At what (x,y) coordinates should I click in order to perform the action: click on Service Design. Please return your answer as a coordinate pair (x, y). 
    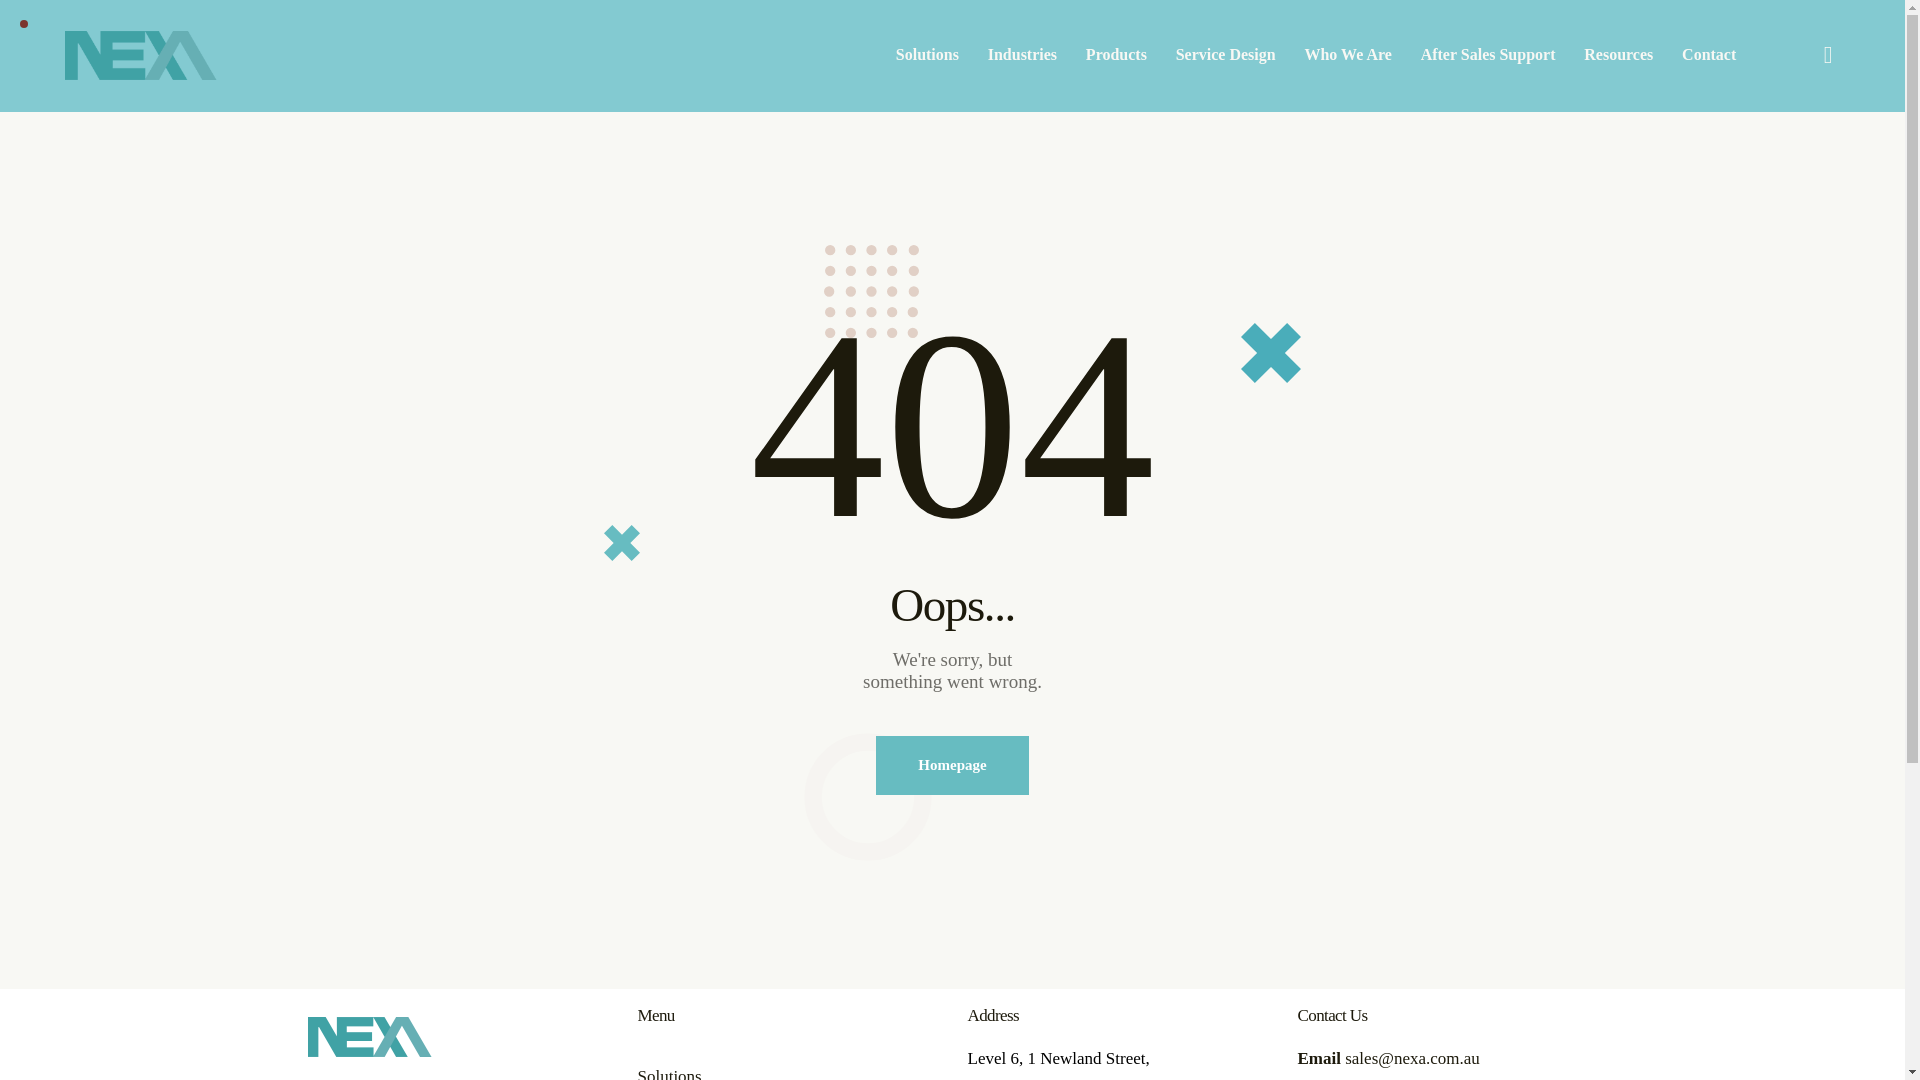
    Looking at the image, I should click on (1226, 56).